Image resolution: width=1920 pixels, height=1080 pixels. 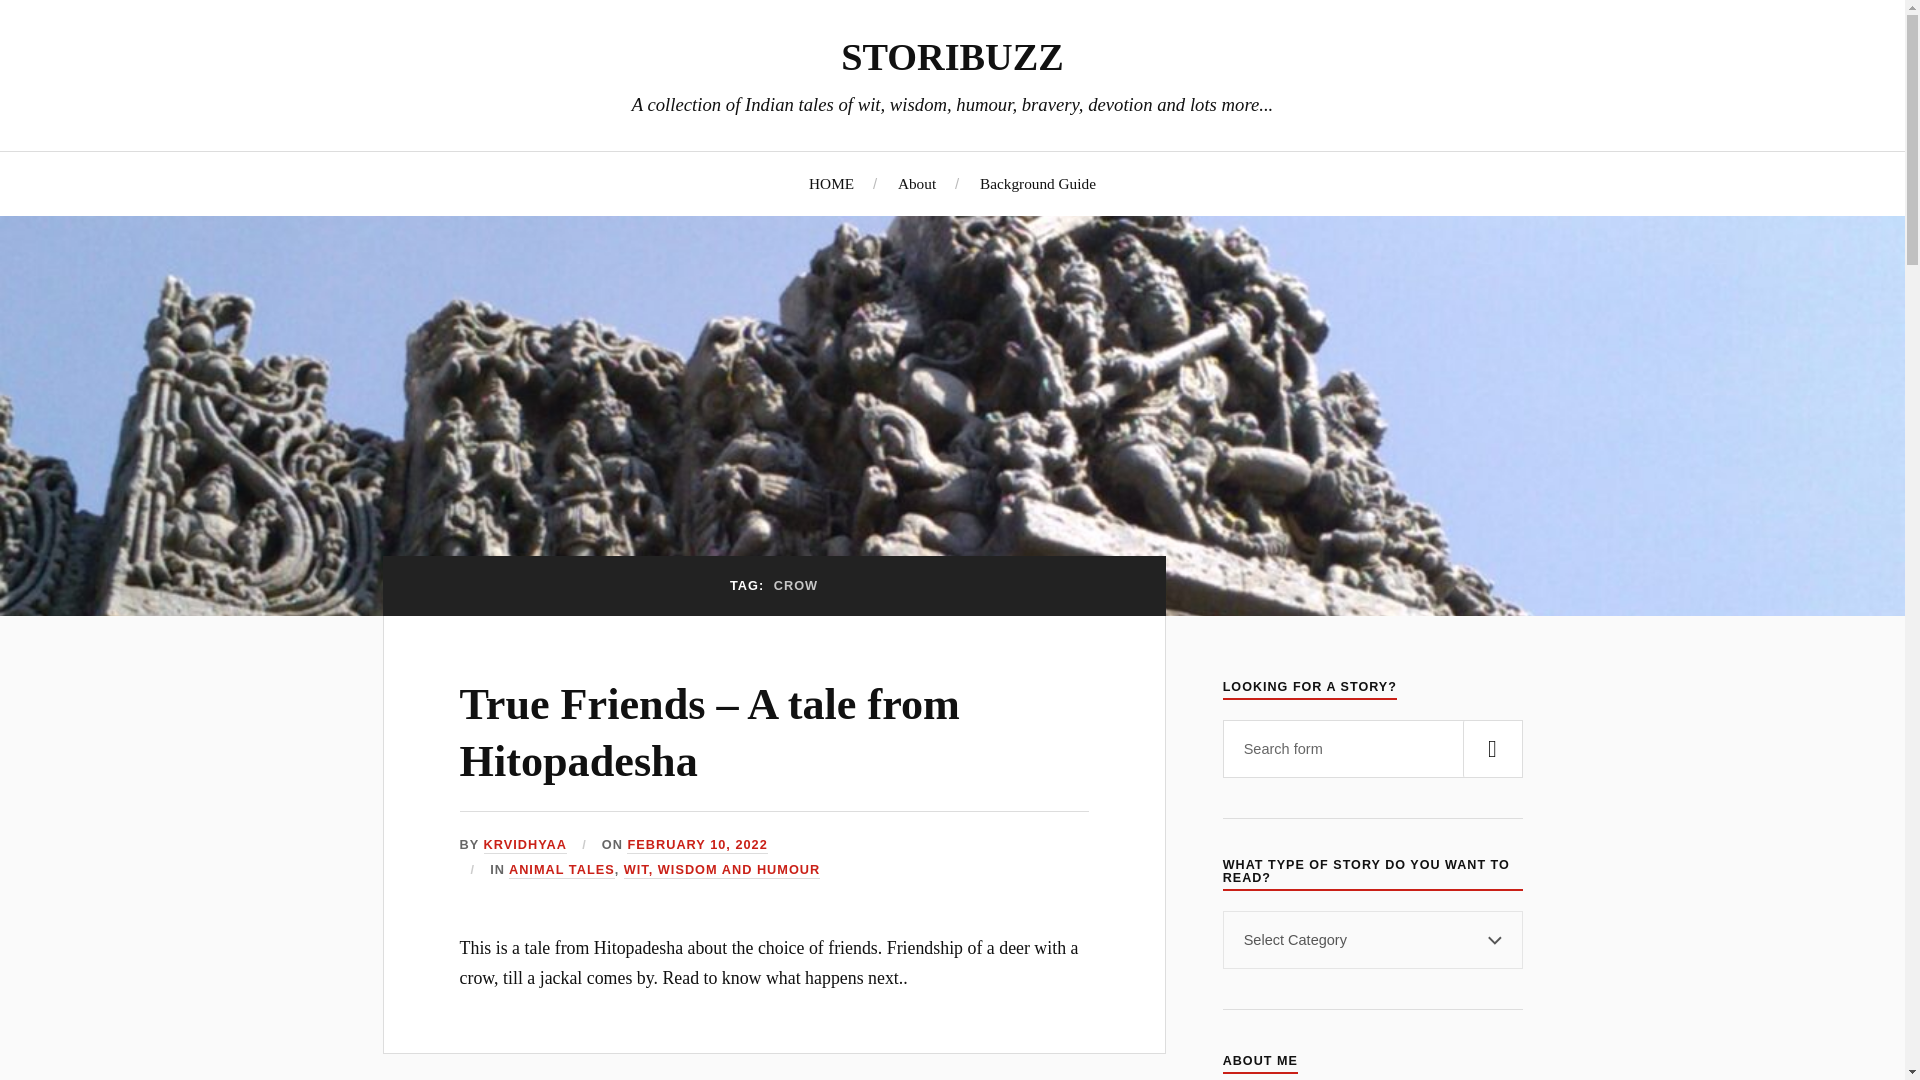 I want to click on Background Guide, so click(x=1038, y=183).